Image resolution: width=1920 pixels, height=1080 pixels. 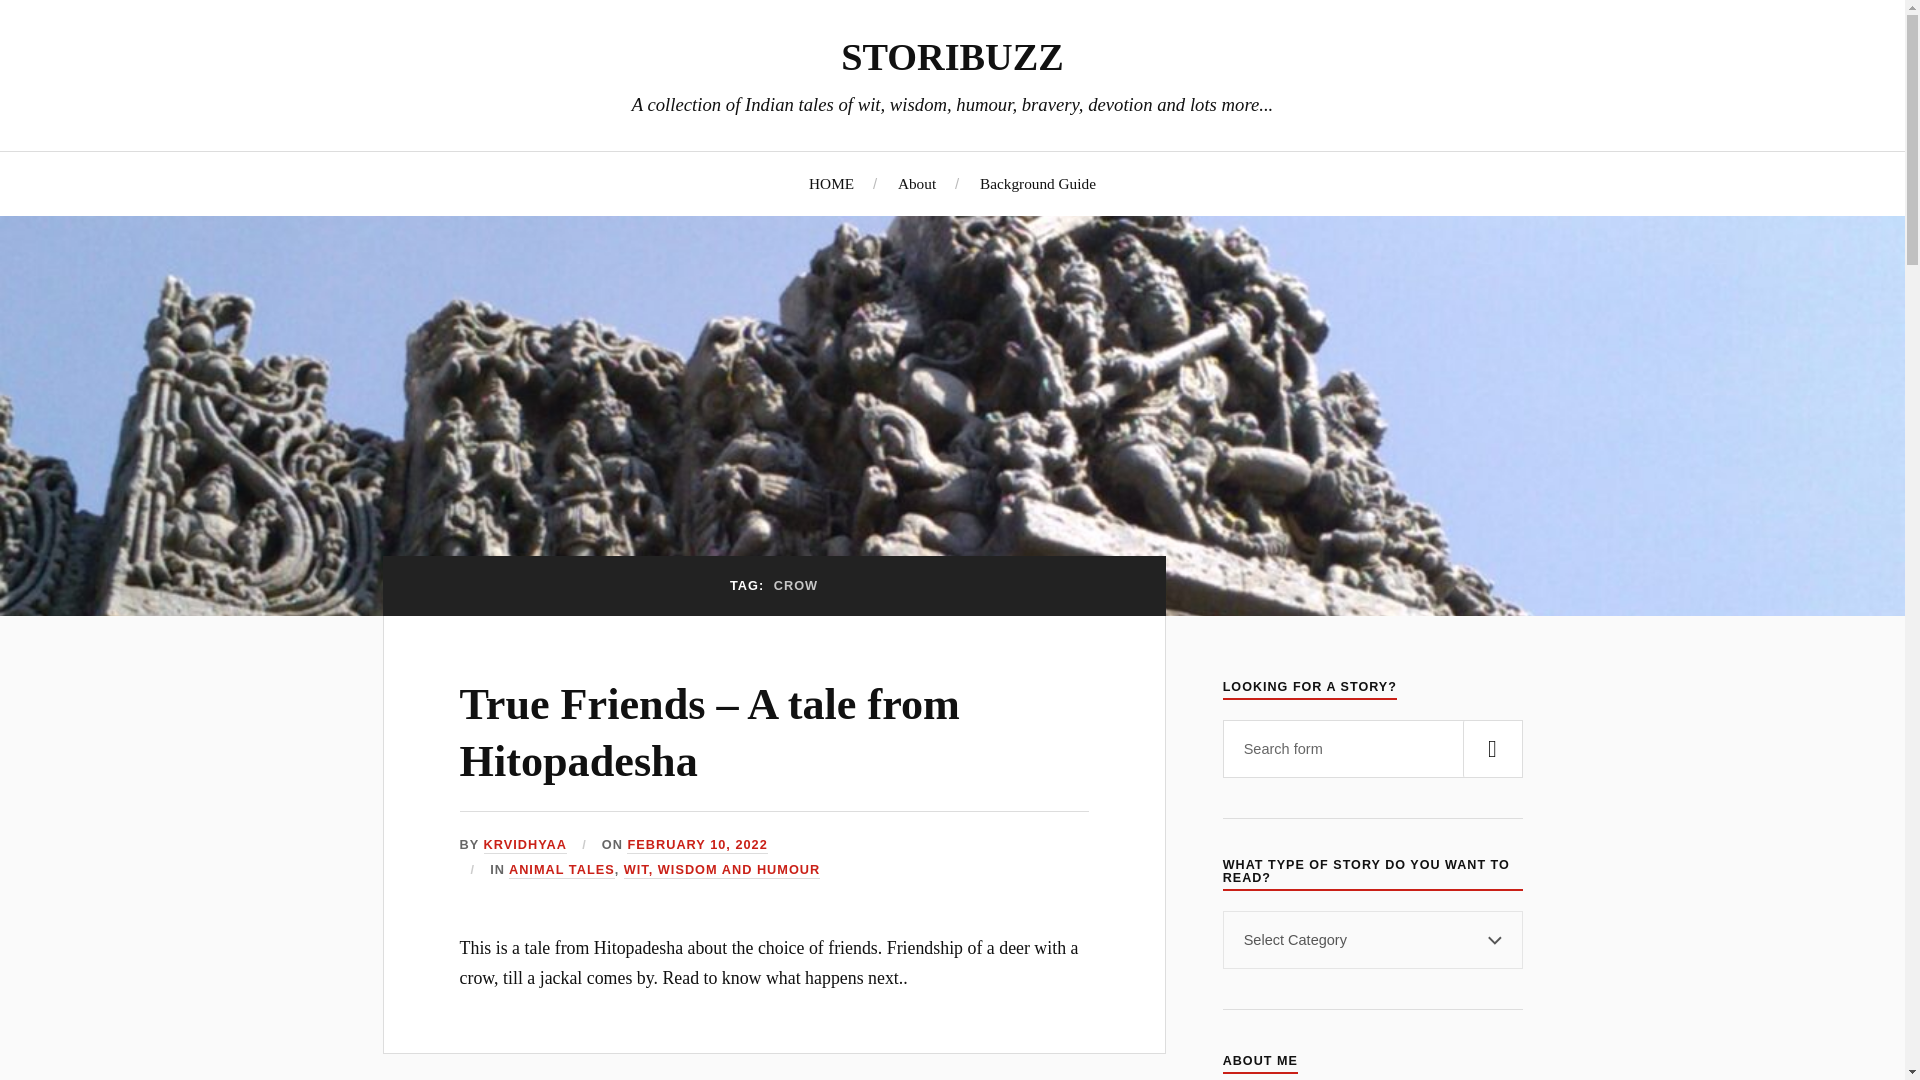 I want to click on Background Guide, so click(x=1038, y=183).